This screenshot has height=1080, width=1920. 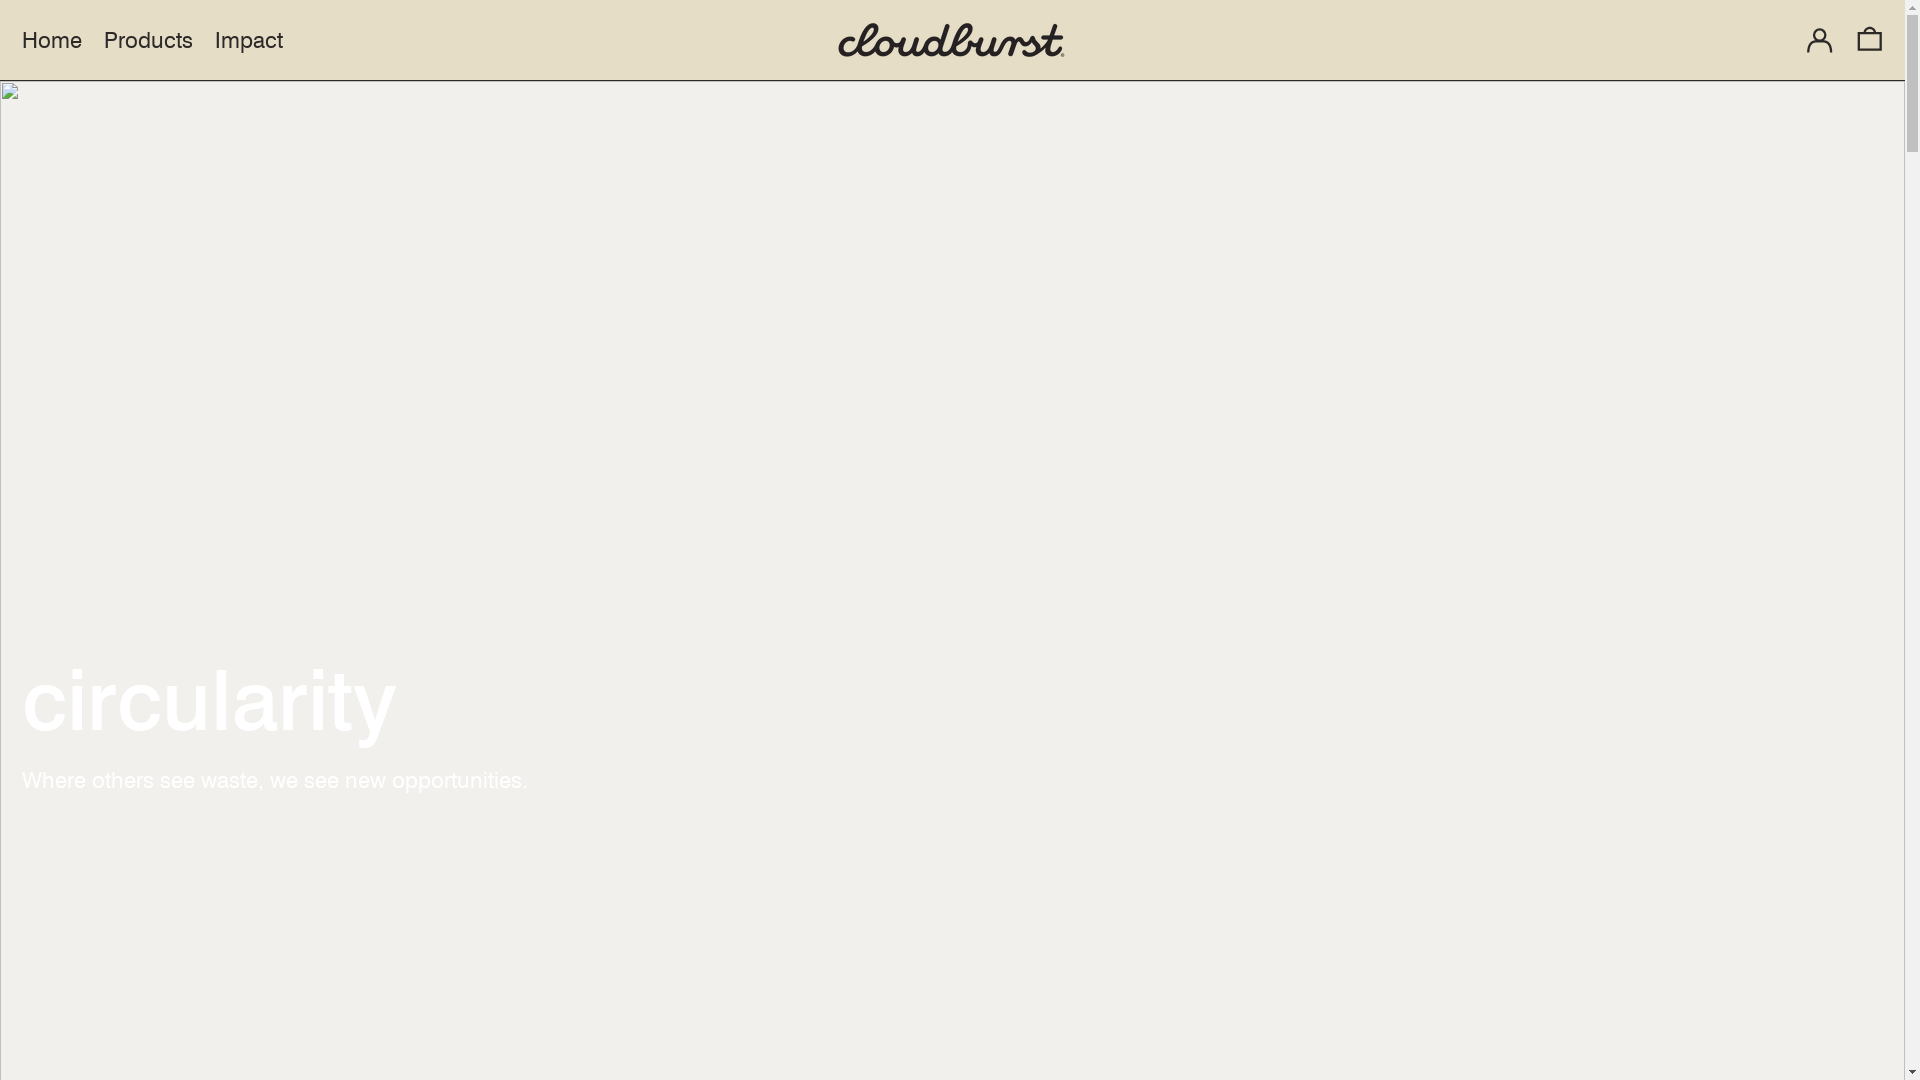 What do you see at coordinates (1870, 40) in the screenshot?
I see `0 items` at bounding box center [1870, 40].